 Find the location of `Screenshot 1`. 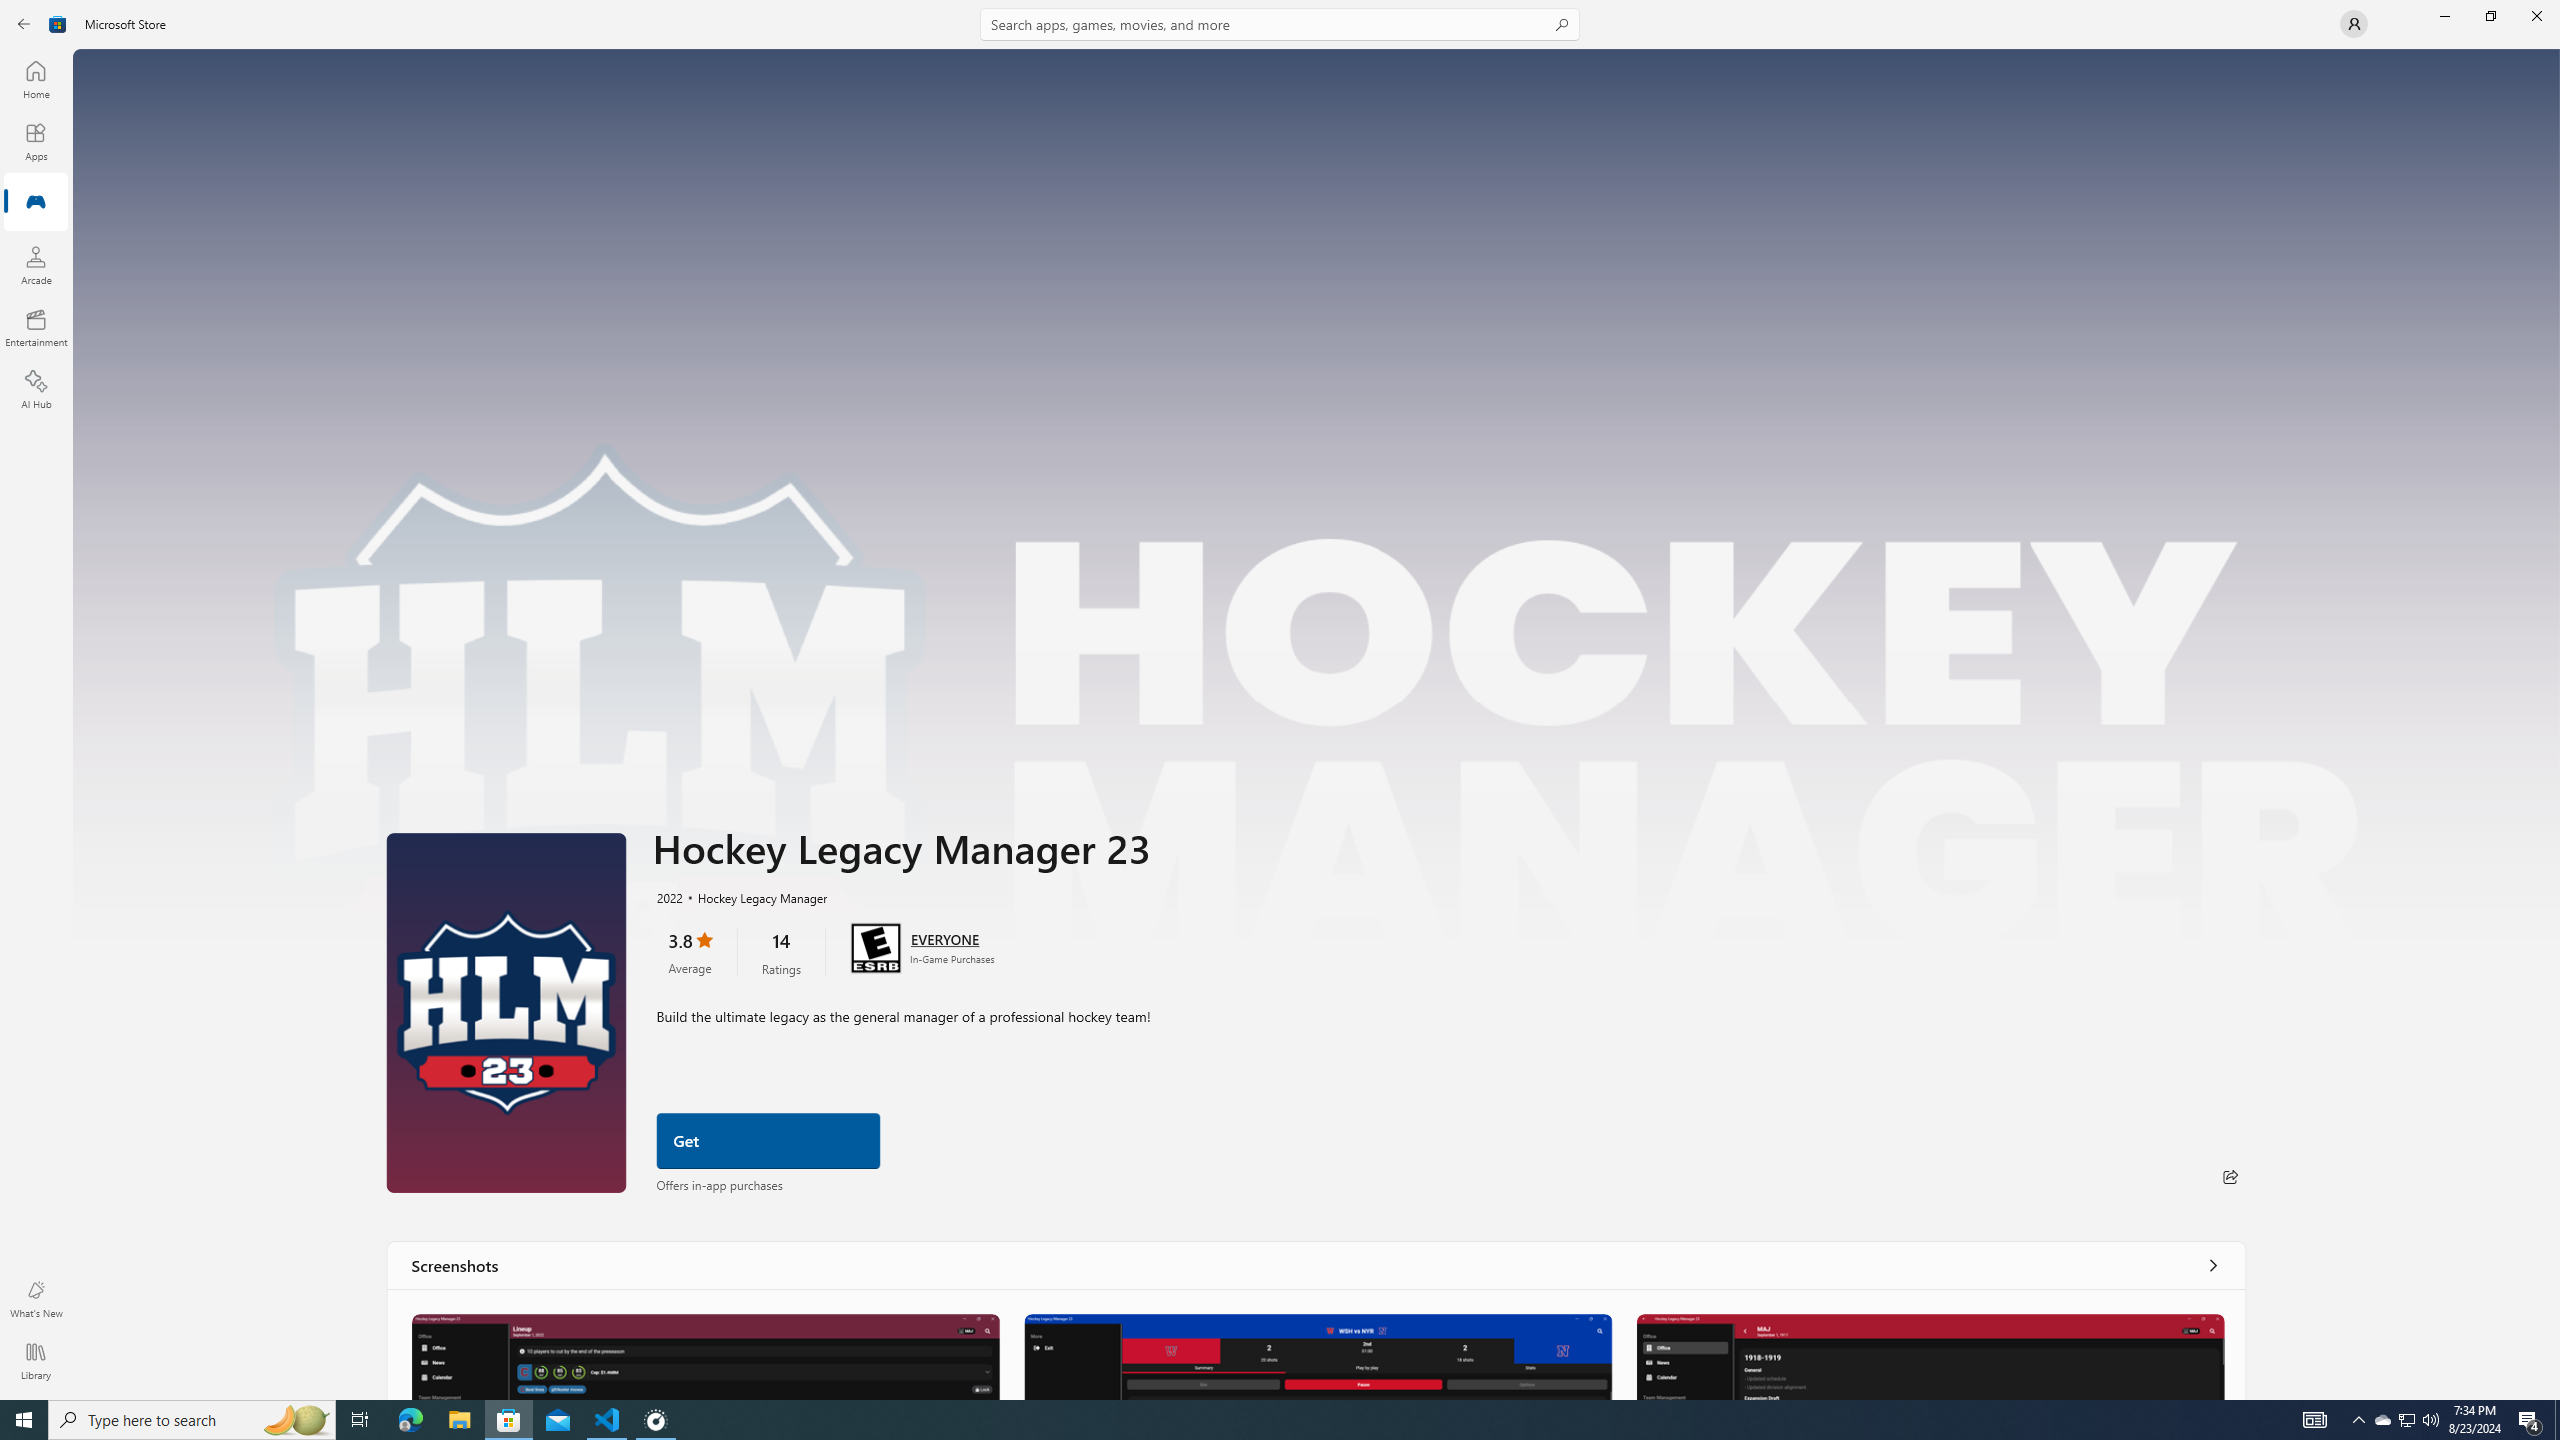

Screenshot 1 is located at coordinates (705, 1356).